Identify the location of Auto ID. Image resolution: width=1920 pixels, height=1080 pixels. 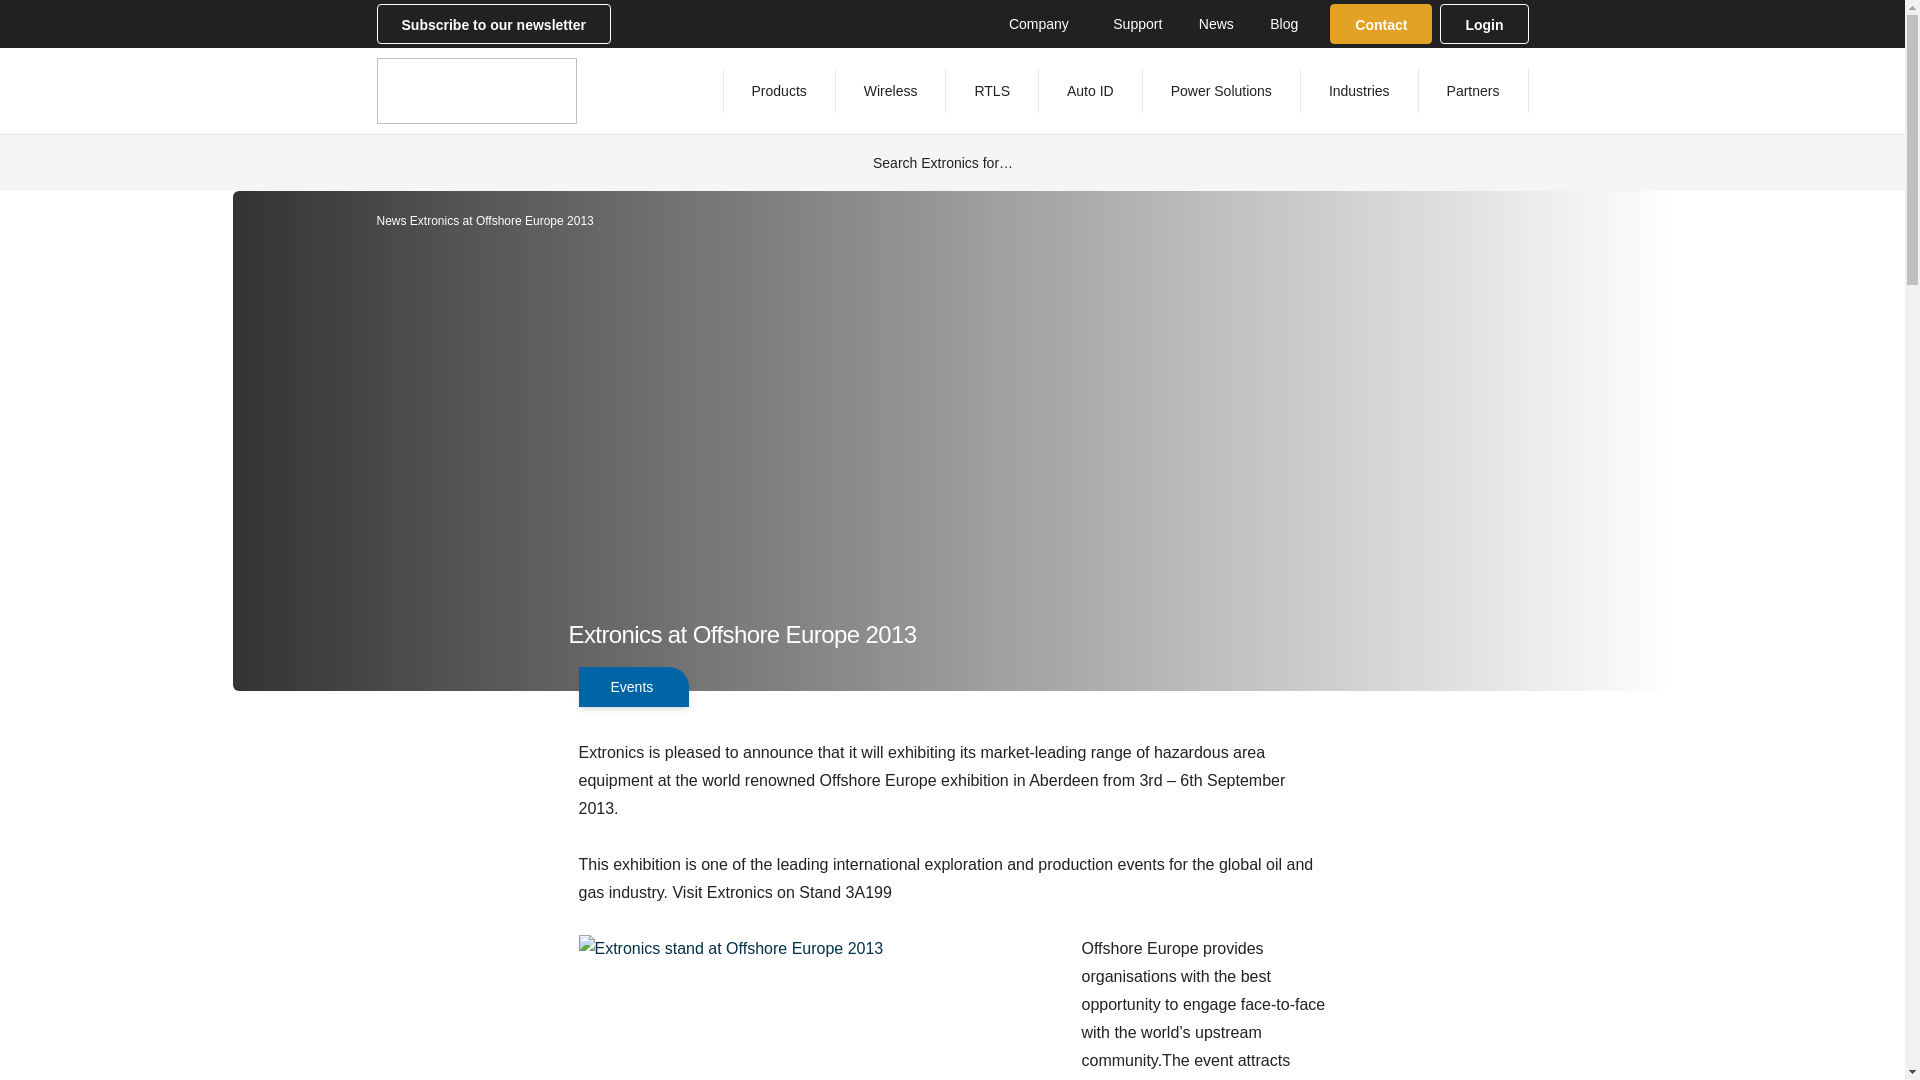
(1090, 91).